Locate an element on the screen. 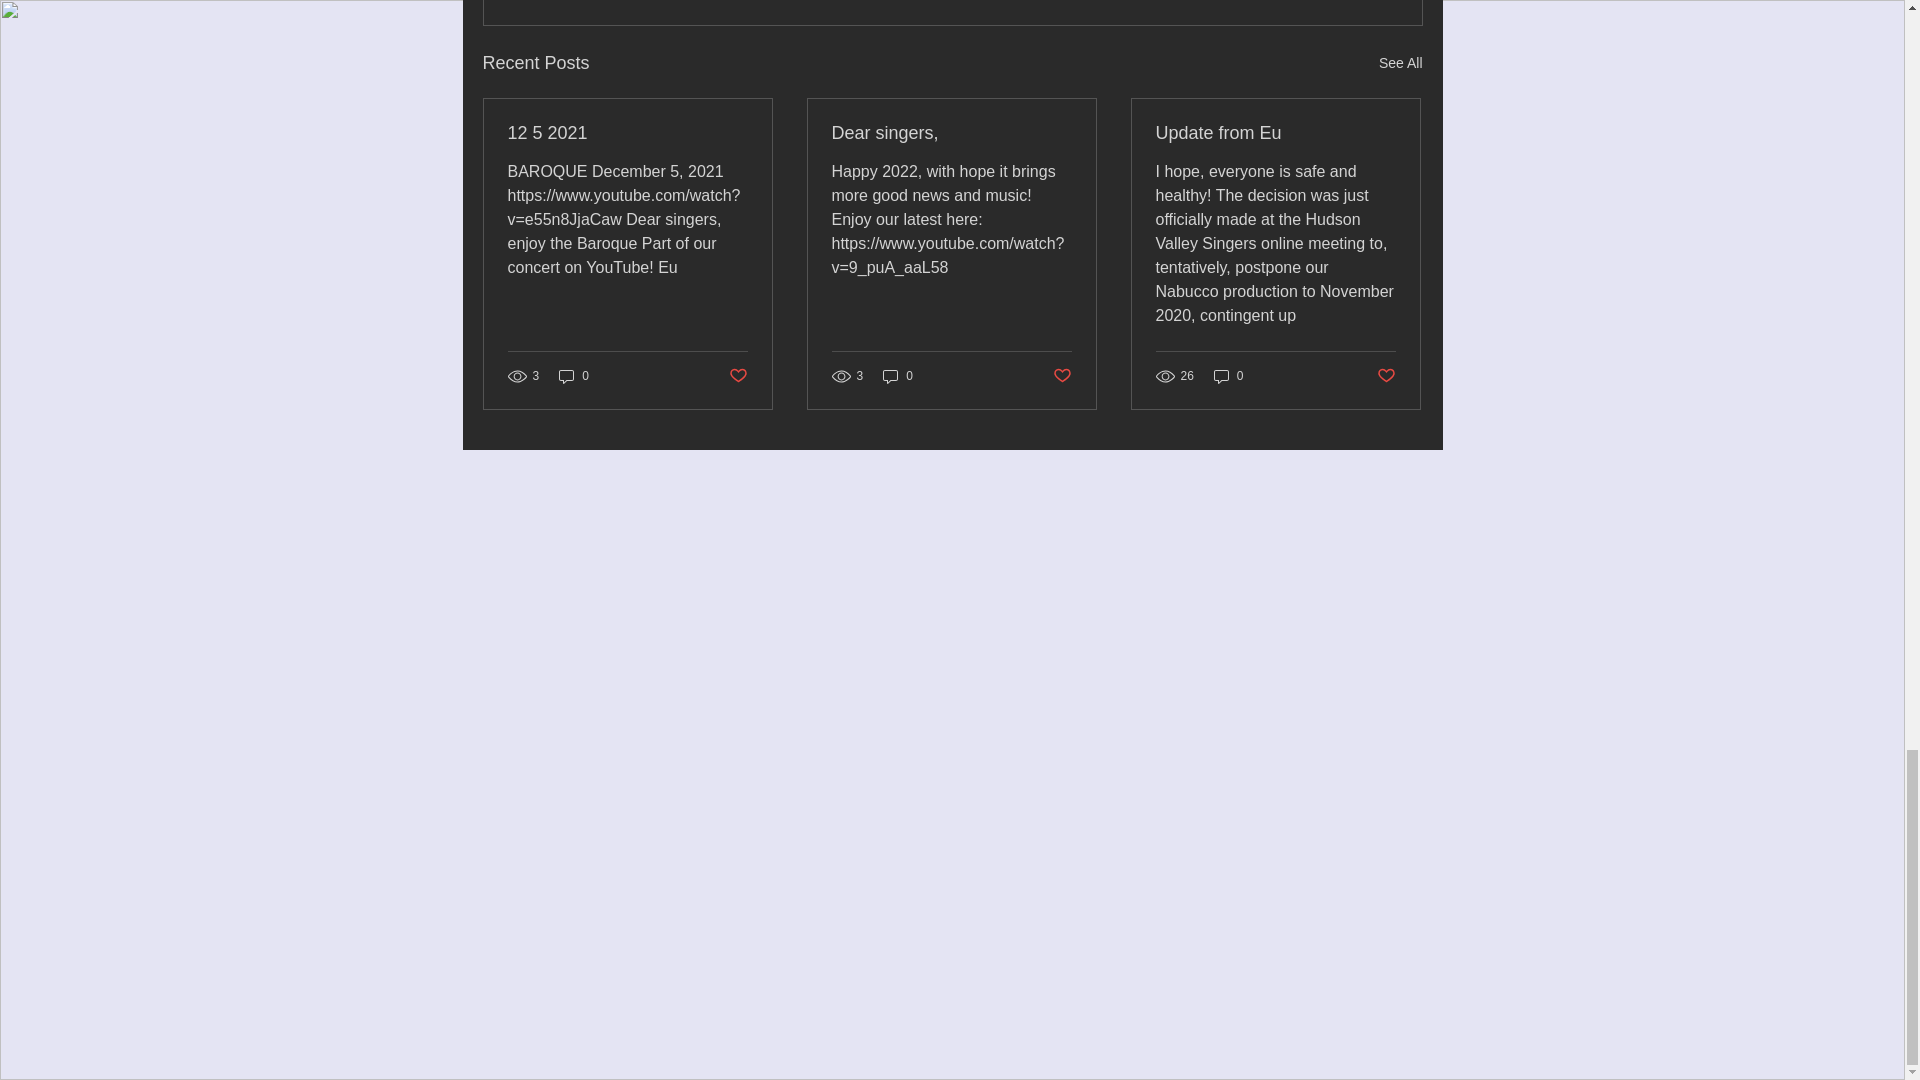  Post not marked as liked is located at coordinates (736, 375).